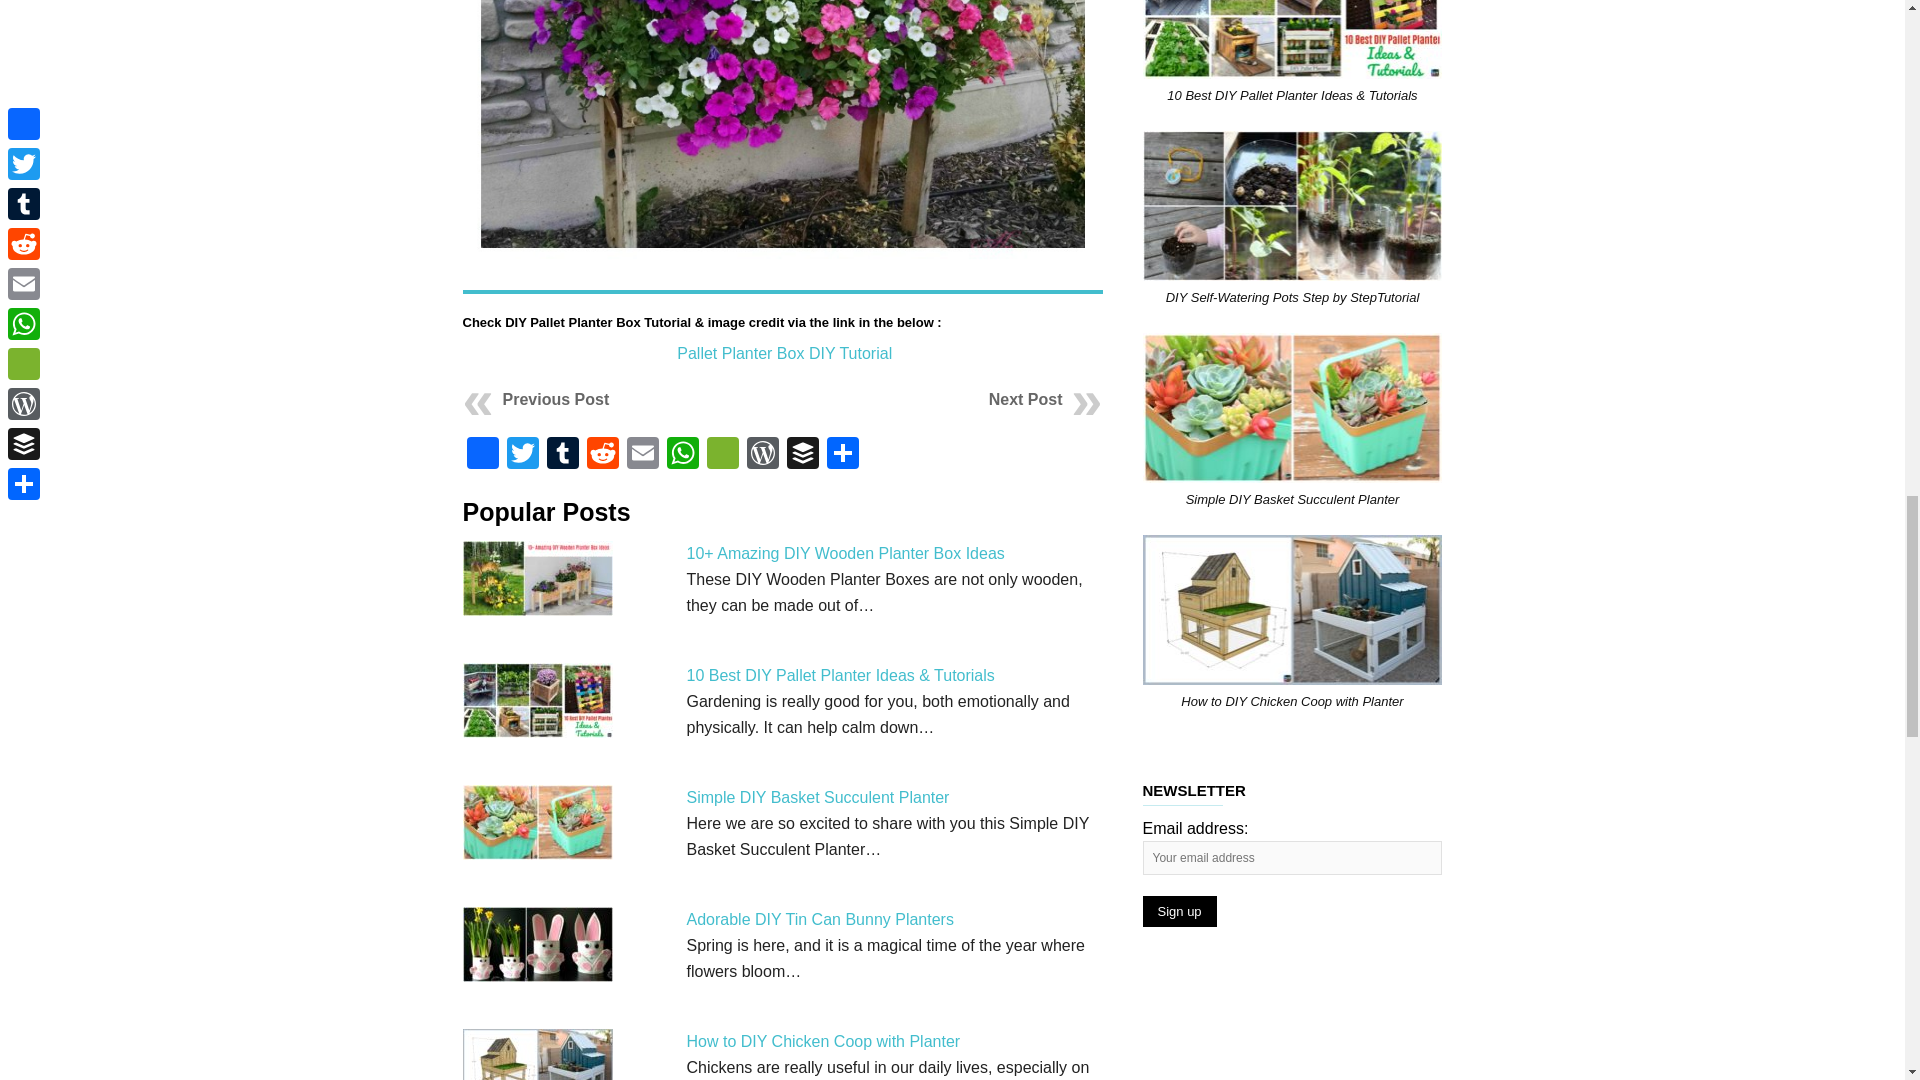 Image resolution: width=1920 pixels, height=1080 pixels. What do you see at coordinates (602, 456) in the screenshot?
I see `Reddit` at bounding box center [602, 456].